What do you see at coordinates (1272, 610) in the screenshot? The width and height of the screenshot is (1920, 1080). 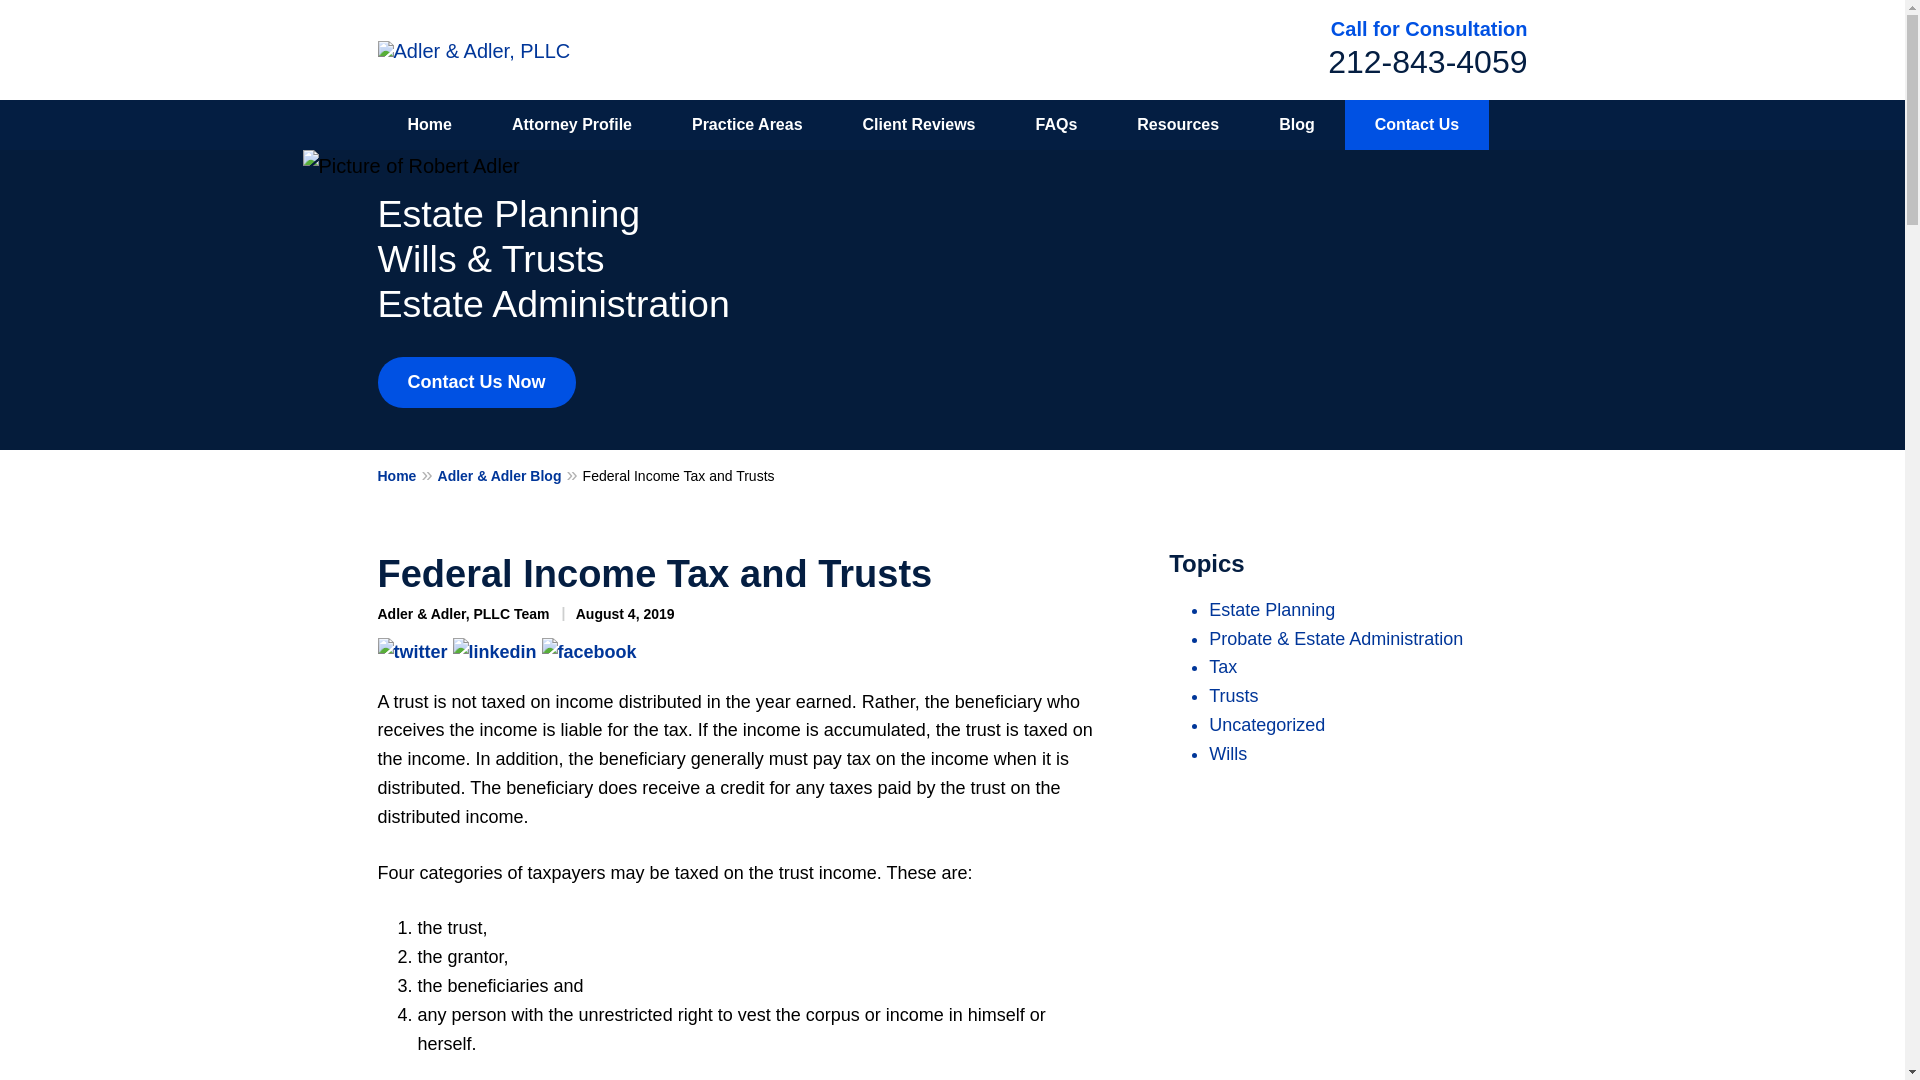 I see `Estate Planning` at bounding box center [1272, 610].